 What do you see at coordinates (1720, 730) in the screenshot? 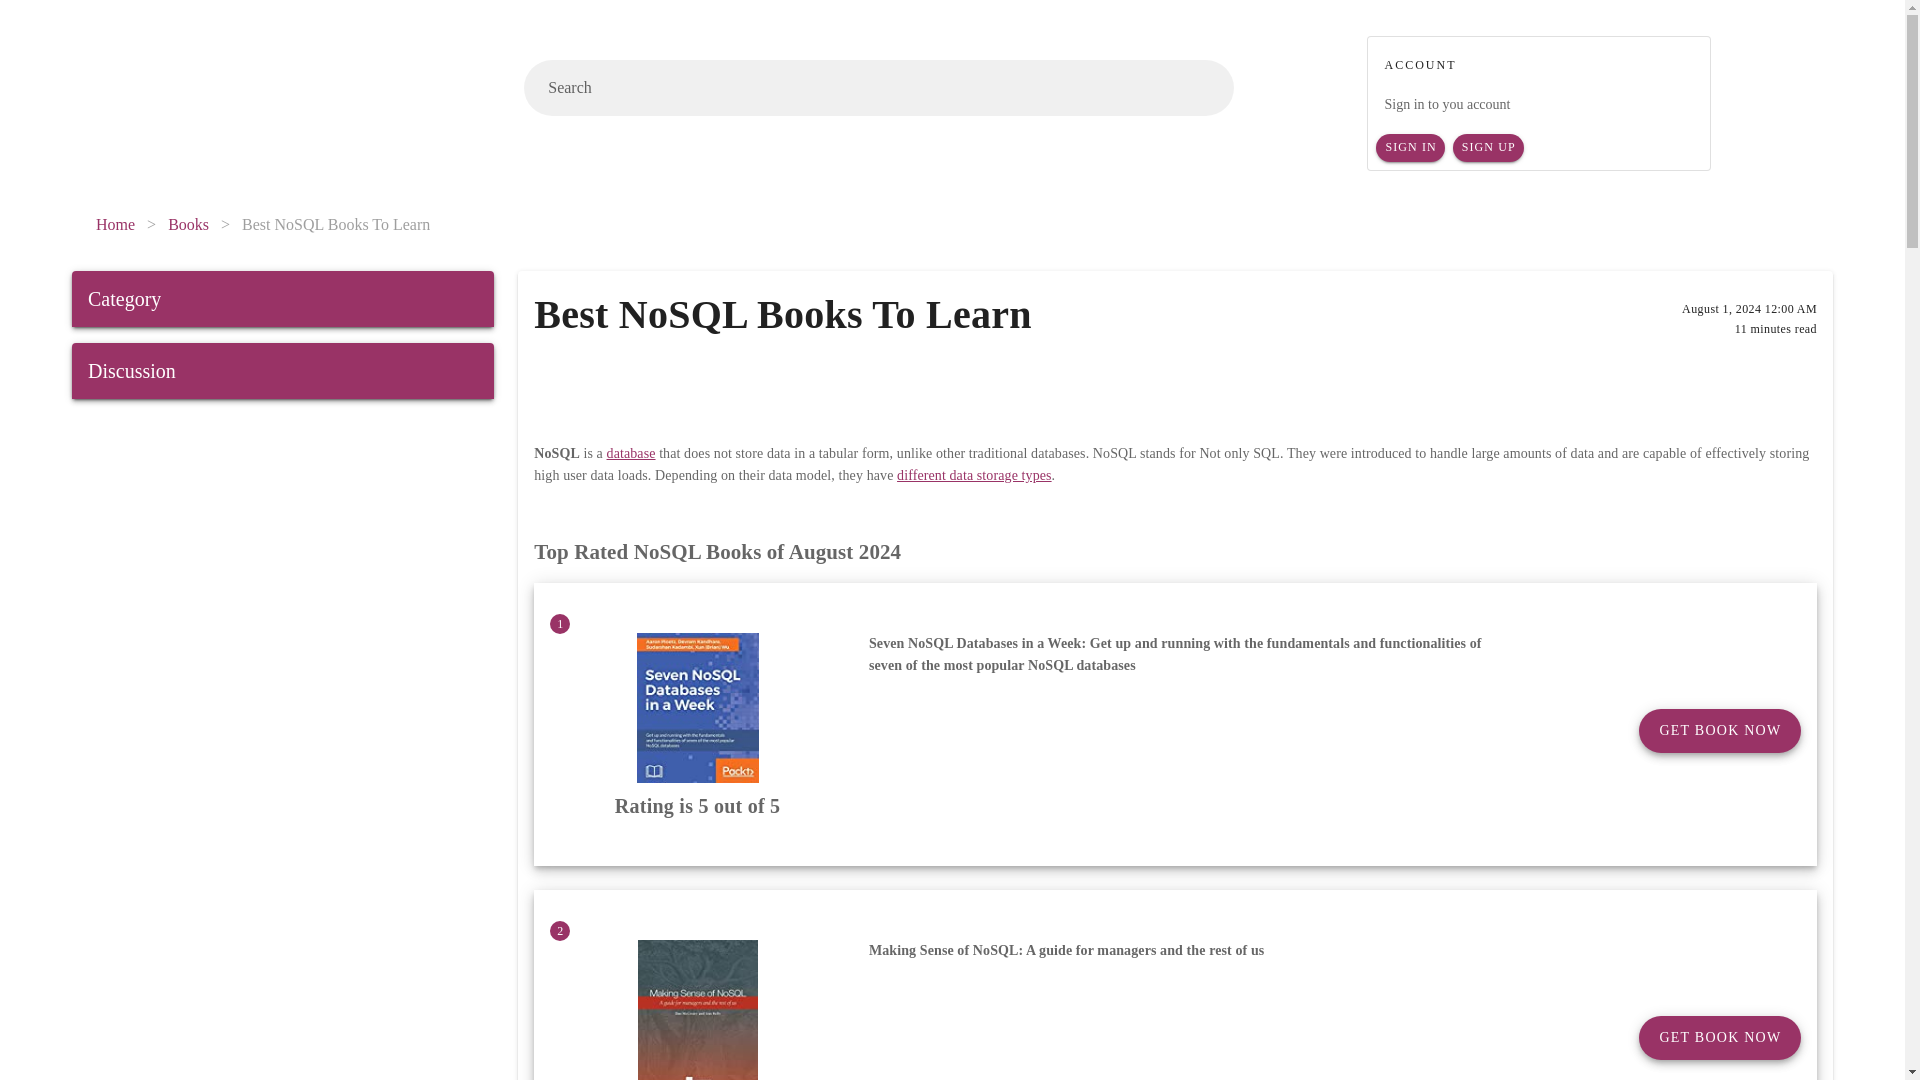
I see `GET BOOK NOW` at bounding box center [1720, 730].